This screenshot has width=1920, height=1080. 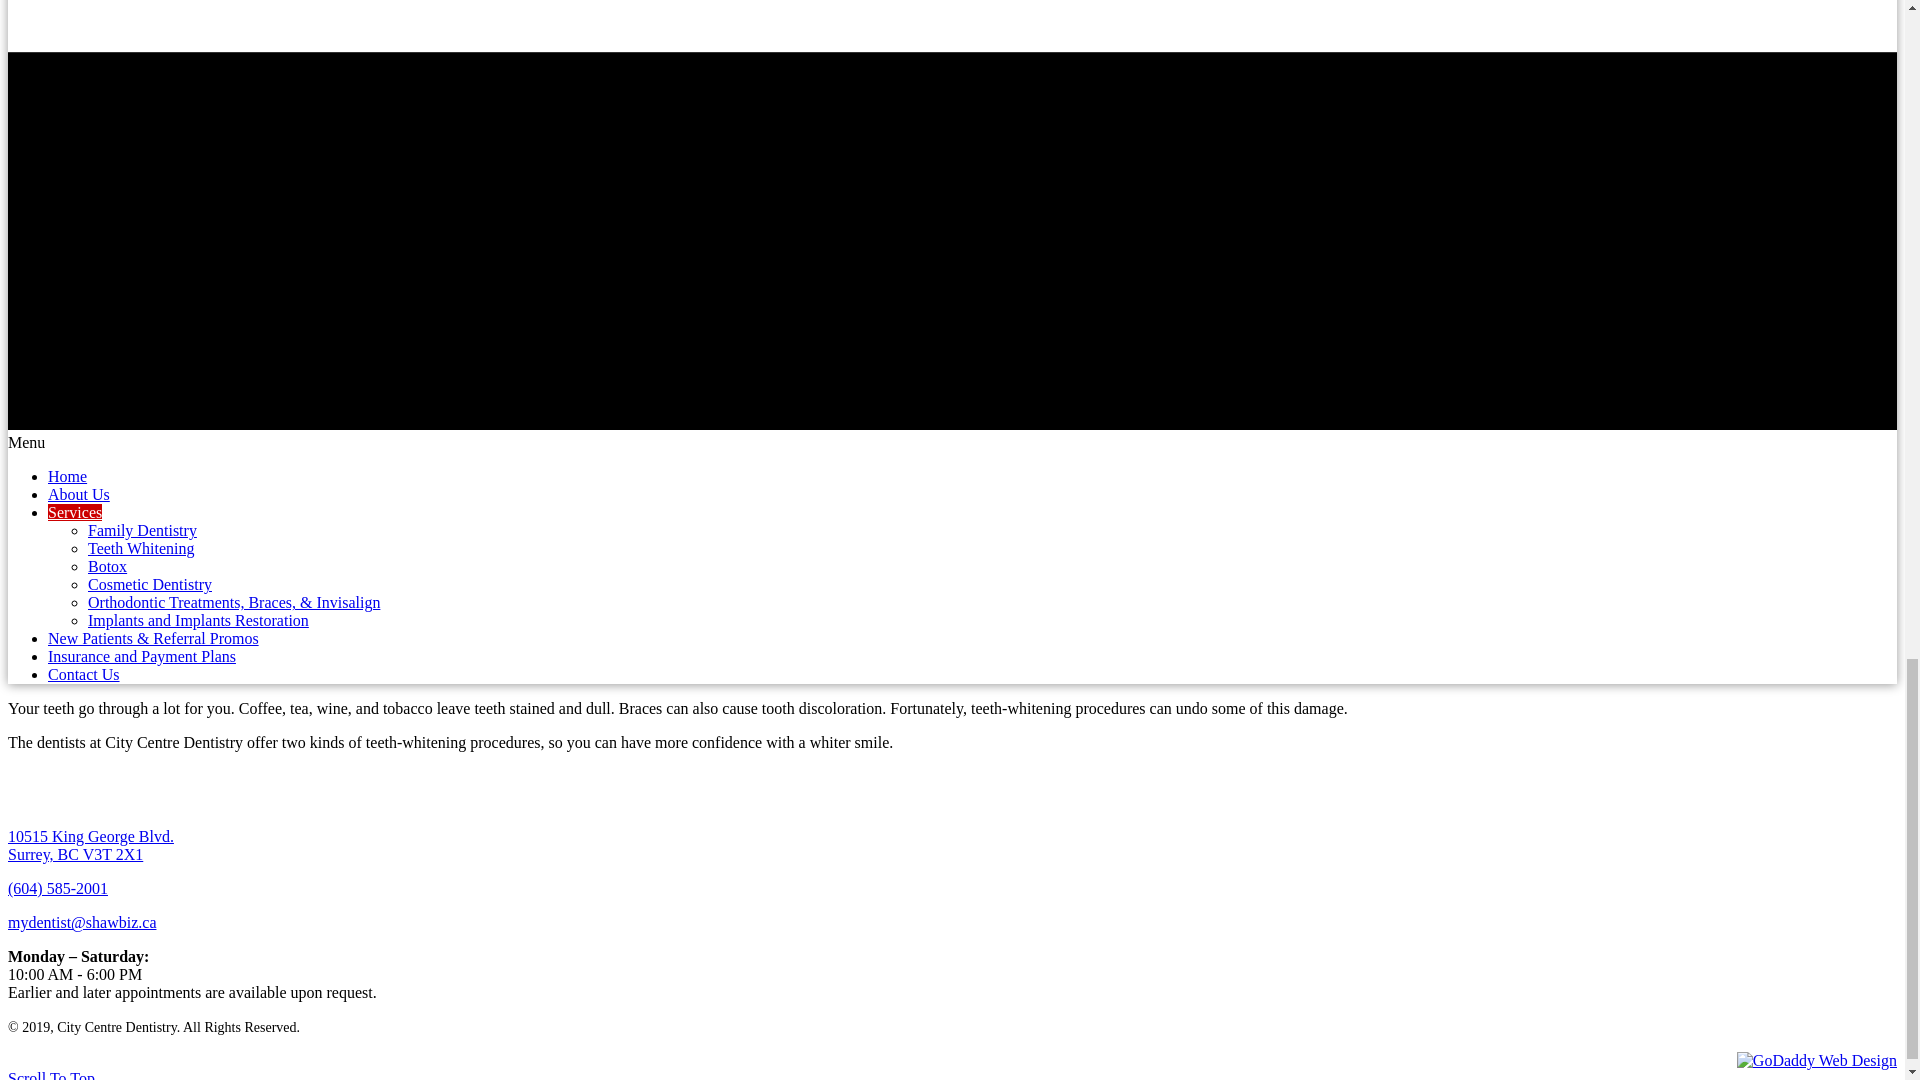 What do you see at coordinates (74, 512) in the screenshot?
I see `Services` at bounding box center [74, 512].